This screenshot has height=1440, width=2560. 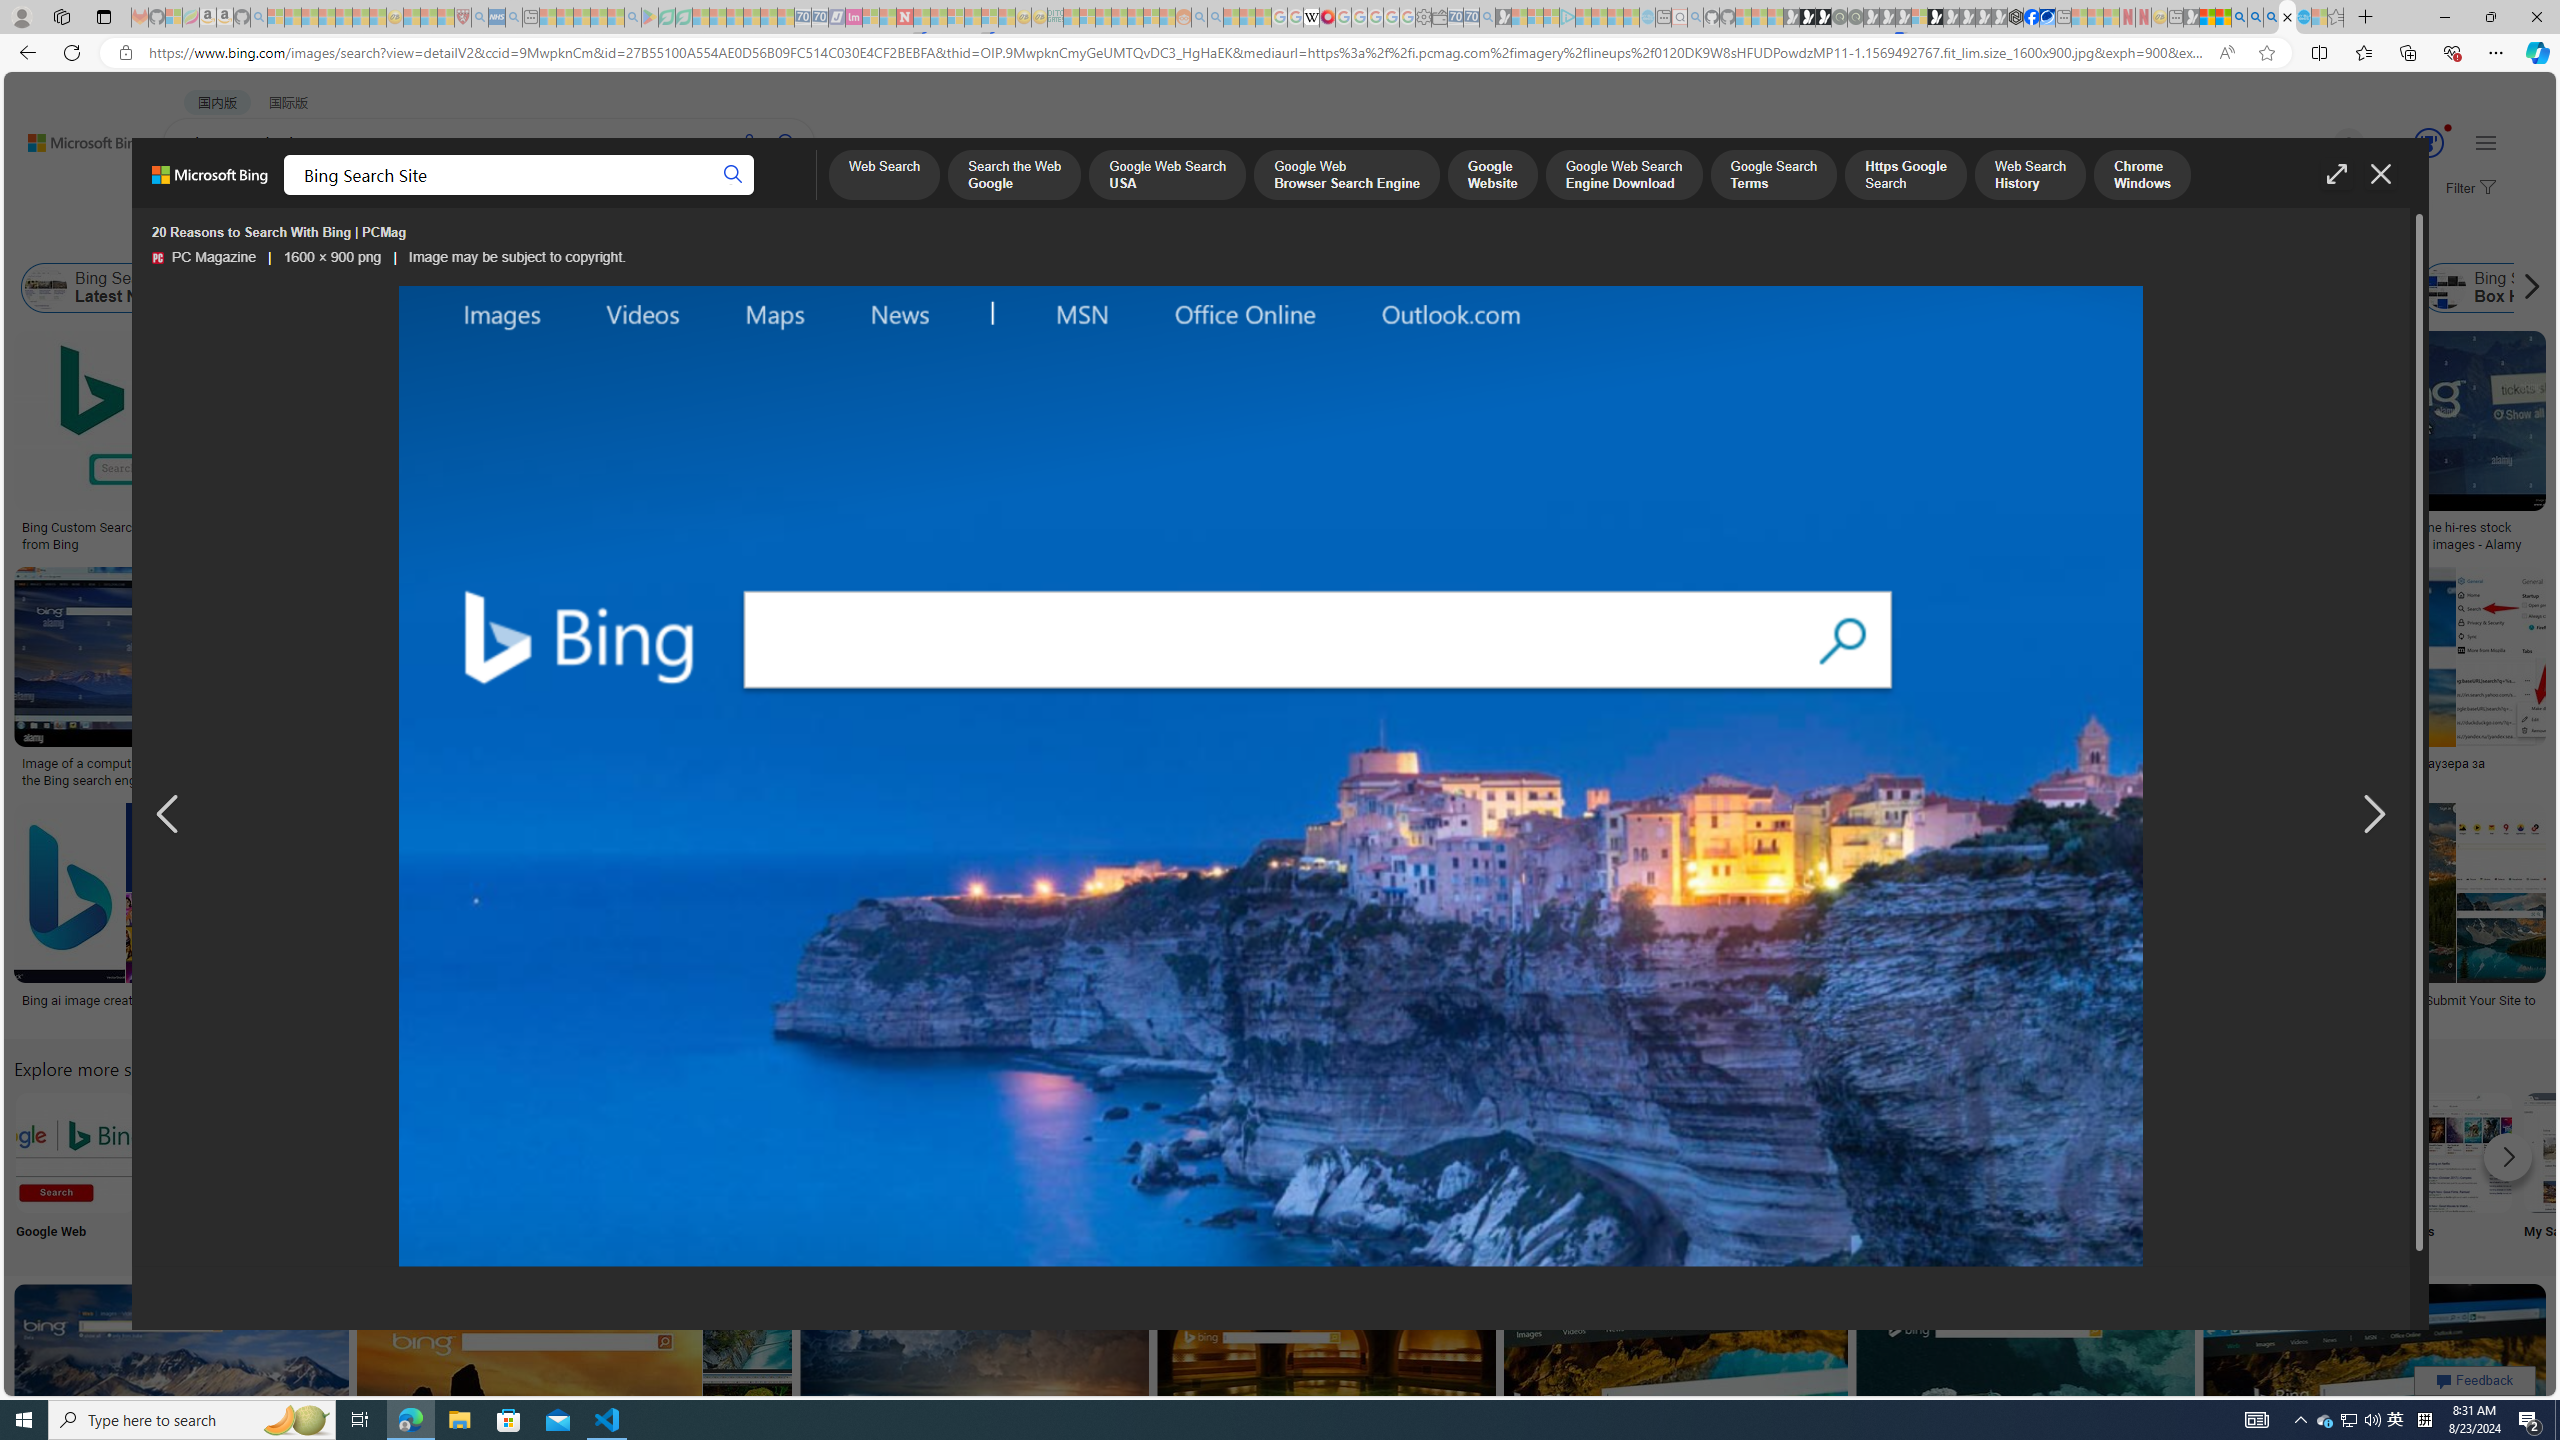 What do you see at coordinates (208, 1170) in the screenshot?
I see `Bing Search App Logo App Logo` at bounding box center [208, 1170].